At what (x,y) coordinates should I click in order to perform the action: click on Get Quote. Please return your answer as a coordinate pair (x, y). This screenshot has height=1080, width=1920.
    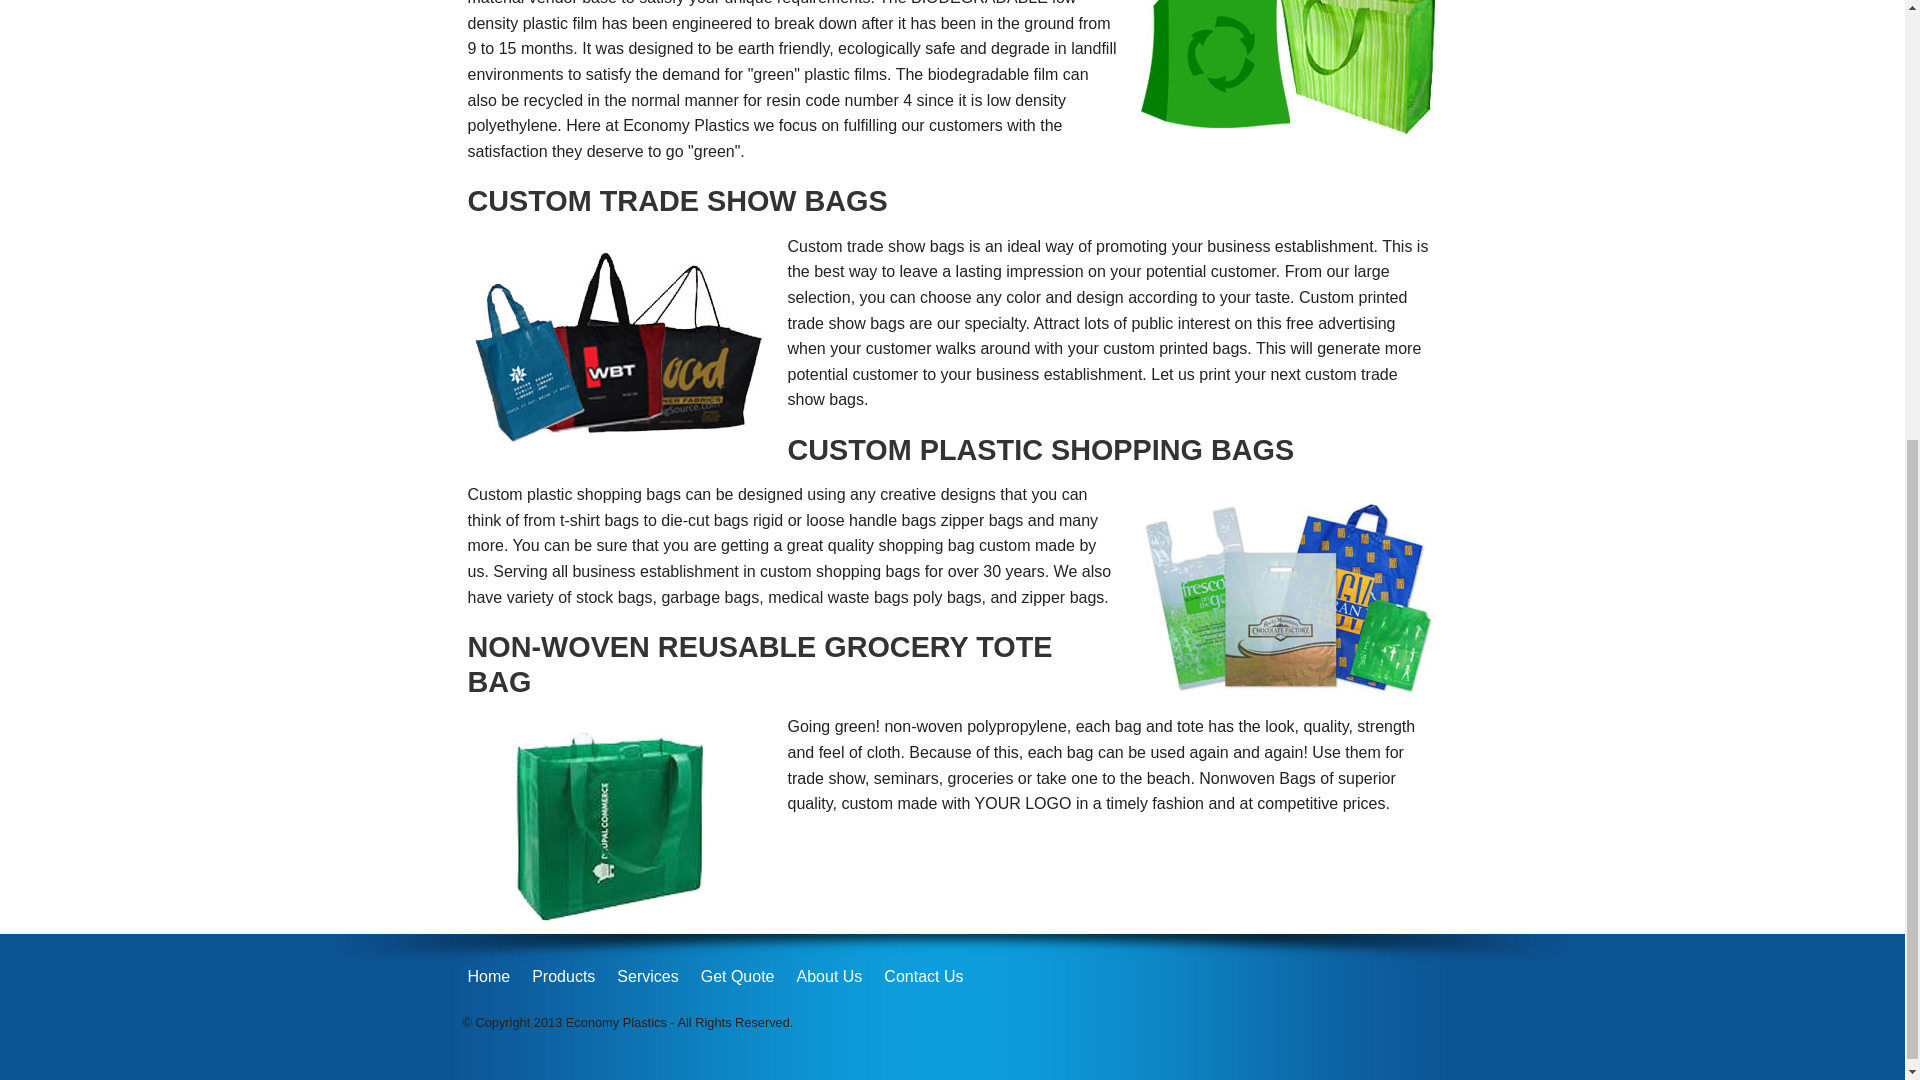
    Looking at the image, I should click on (738, 977).